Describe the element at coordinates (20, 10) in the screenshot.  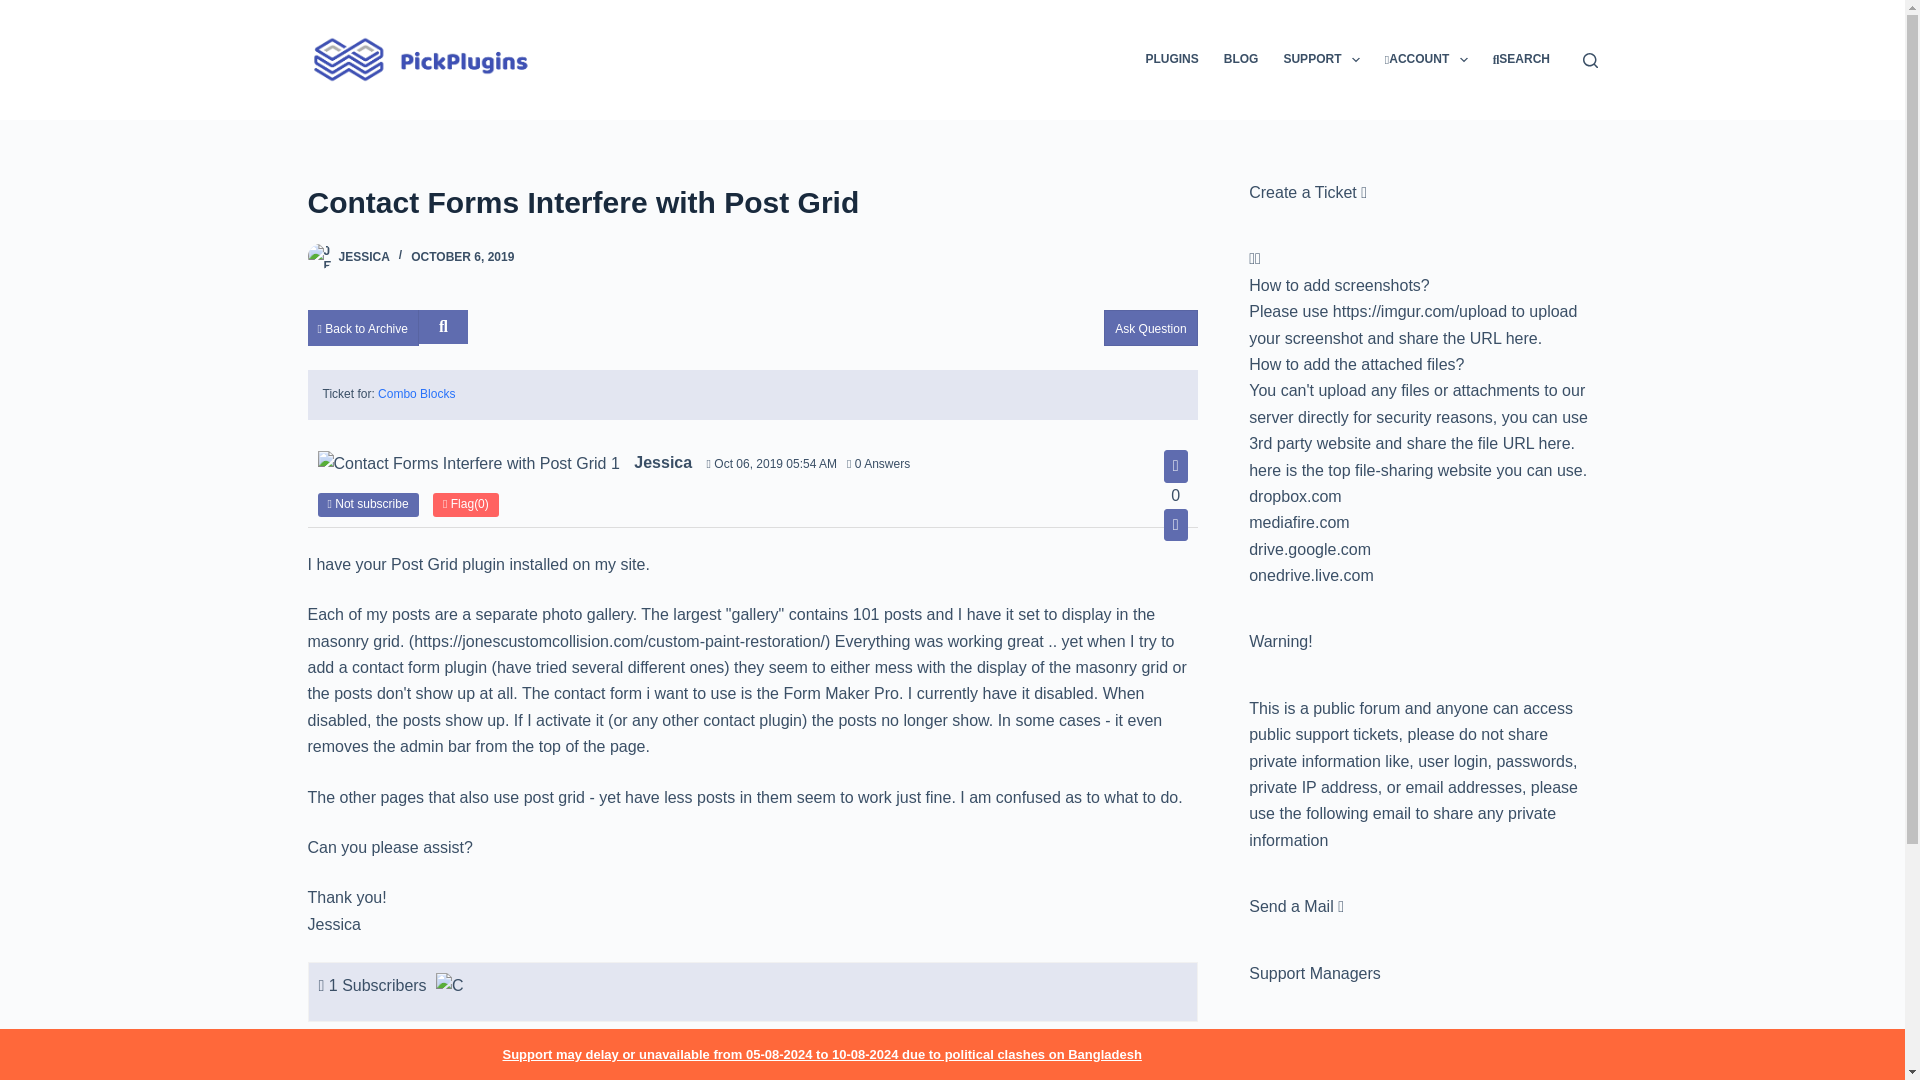
I see `Skip to content` at that location.